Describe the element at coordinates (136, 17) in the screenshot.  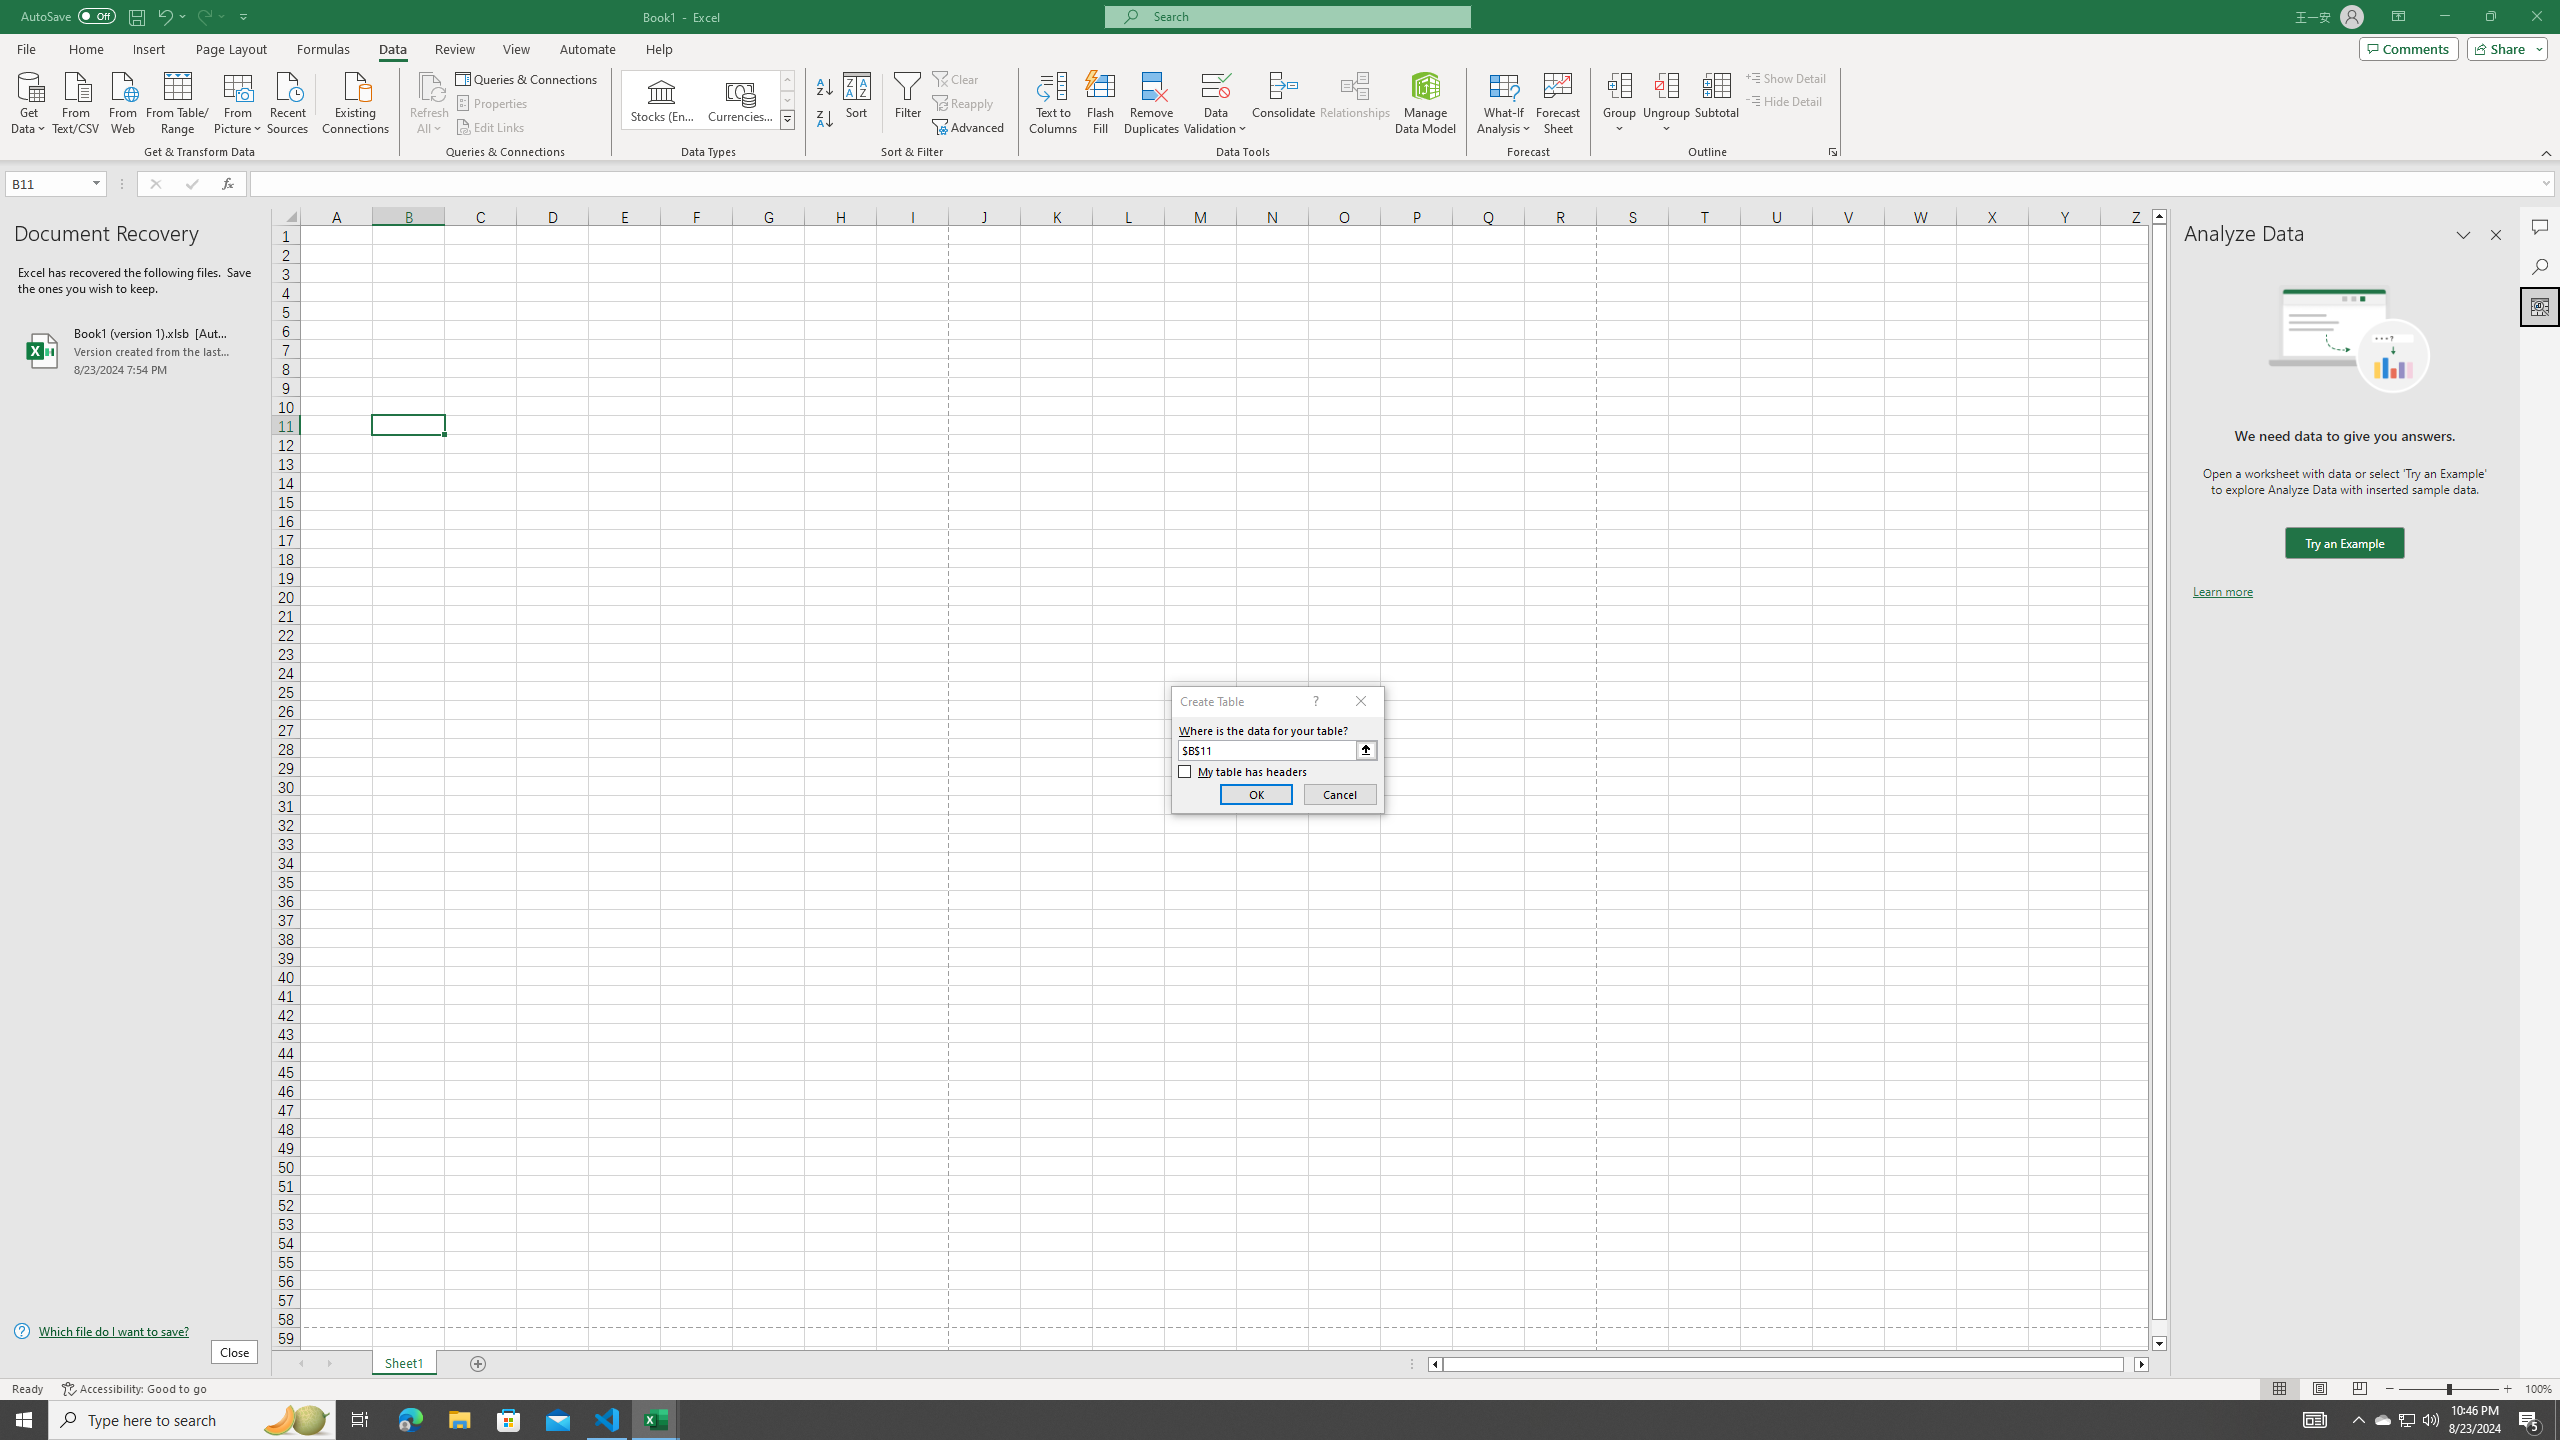
I see `Quick Access Toolbar` at that location.